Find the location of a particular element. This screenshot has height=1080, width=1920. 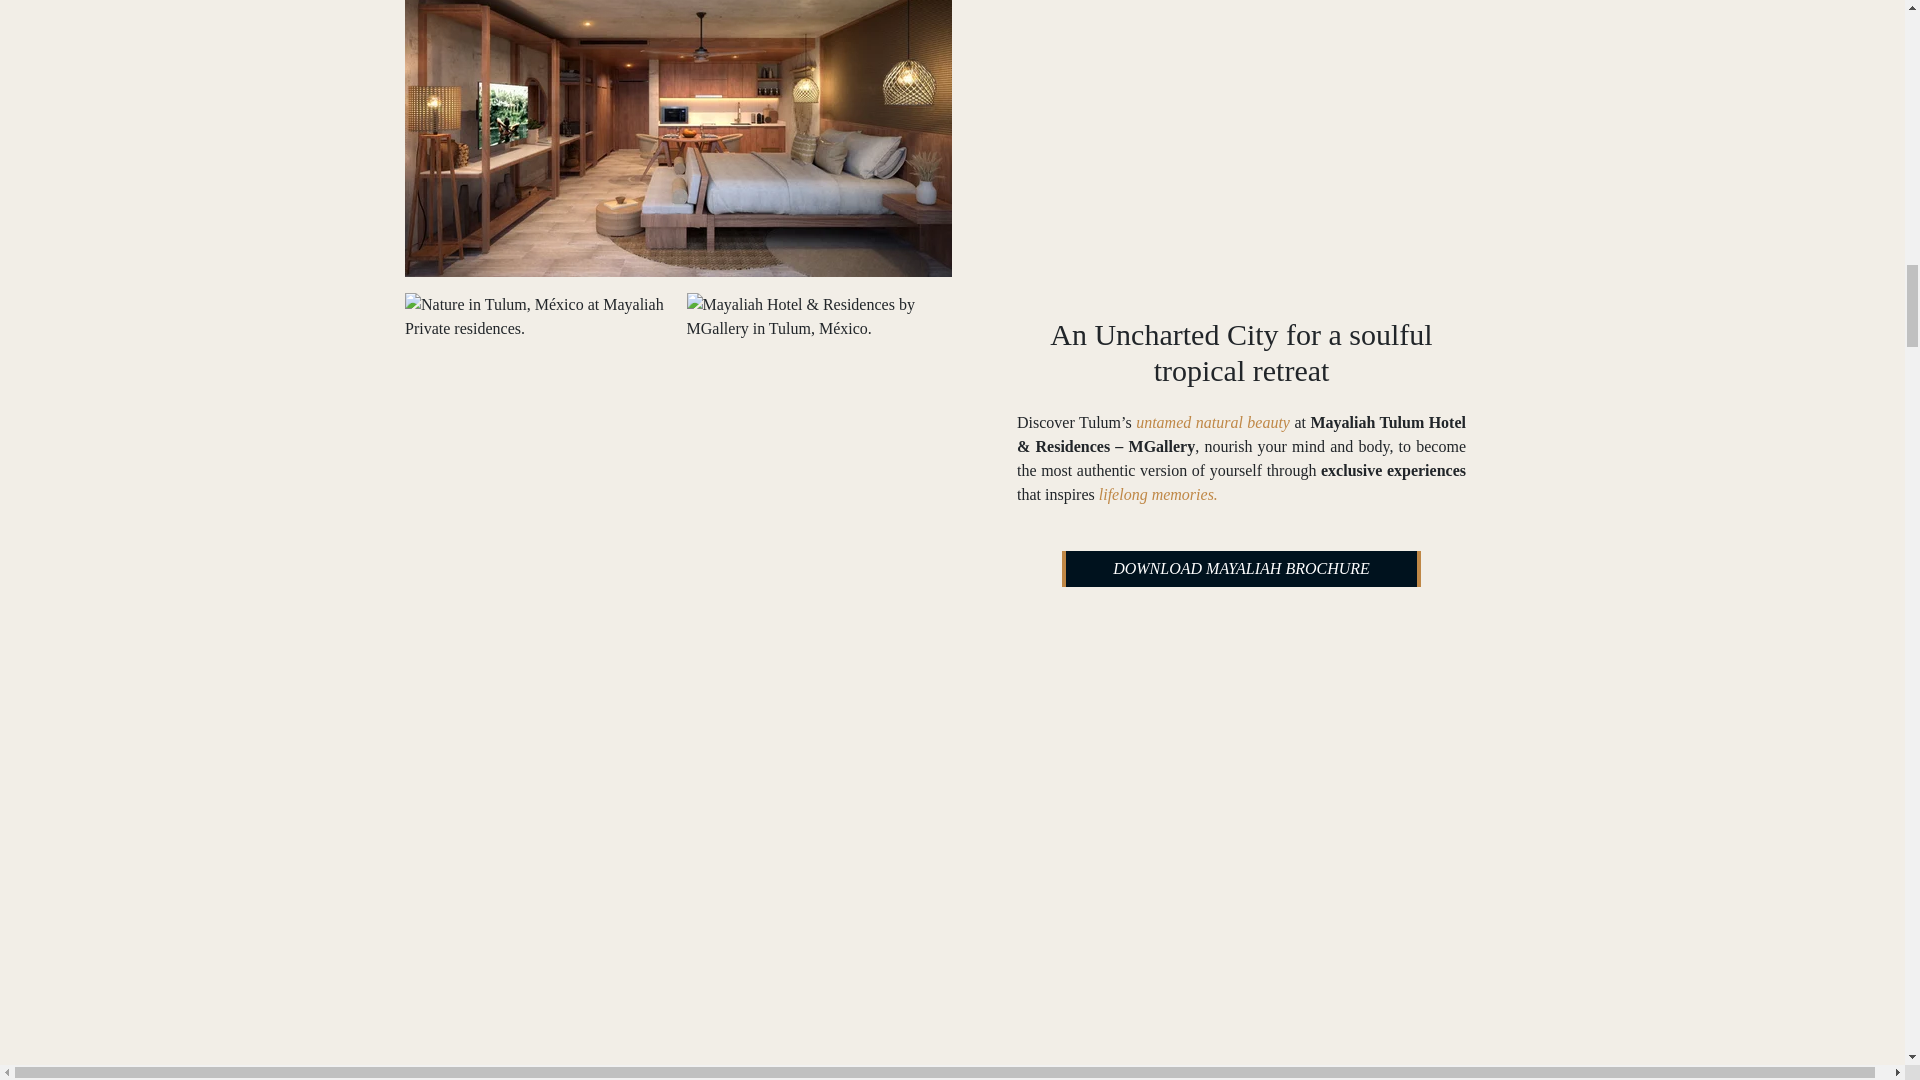

Mayaliah Residences in Tulum is located at coordinates (818, 316).